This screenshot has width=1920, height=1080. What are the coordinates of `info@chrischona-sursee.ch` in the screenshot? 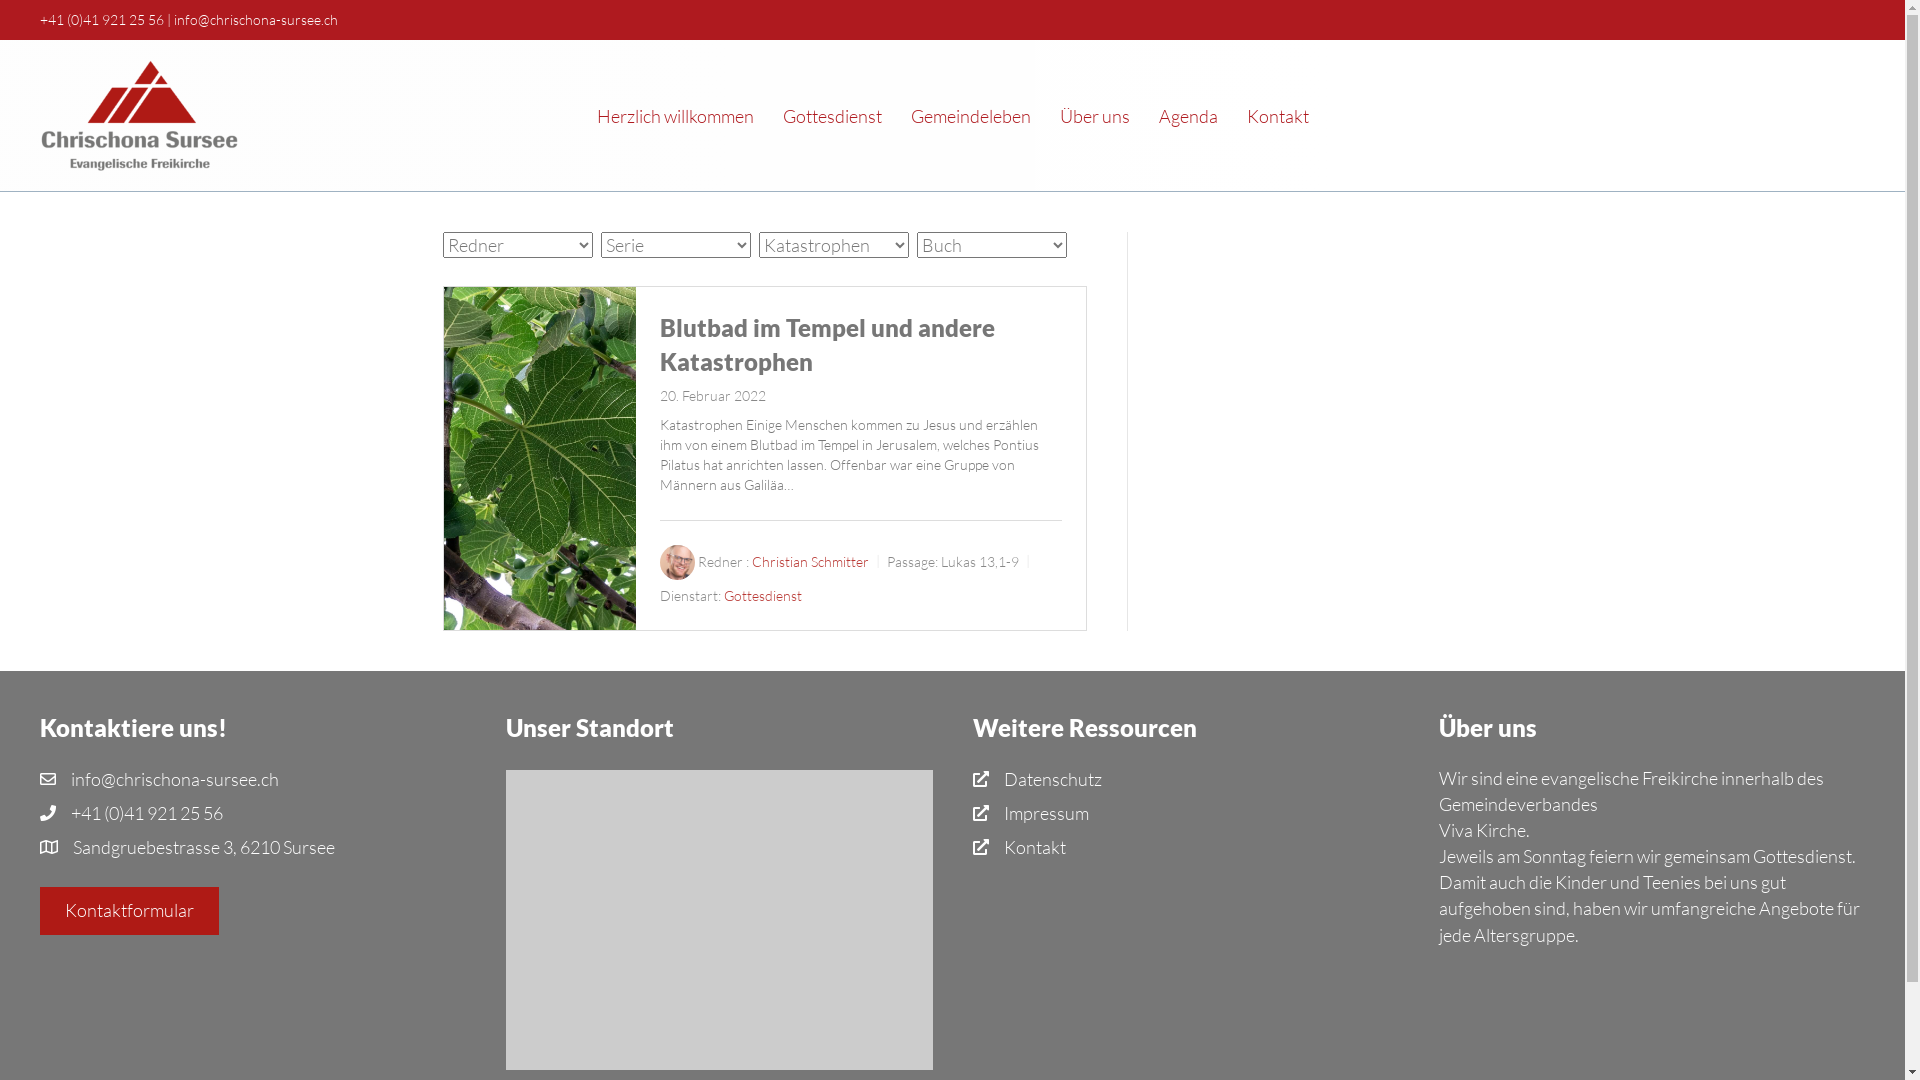 It's located at (175, 779).